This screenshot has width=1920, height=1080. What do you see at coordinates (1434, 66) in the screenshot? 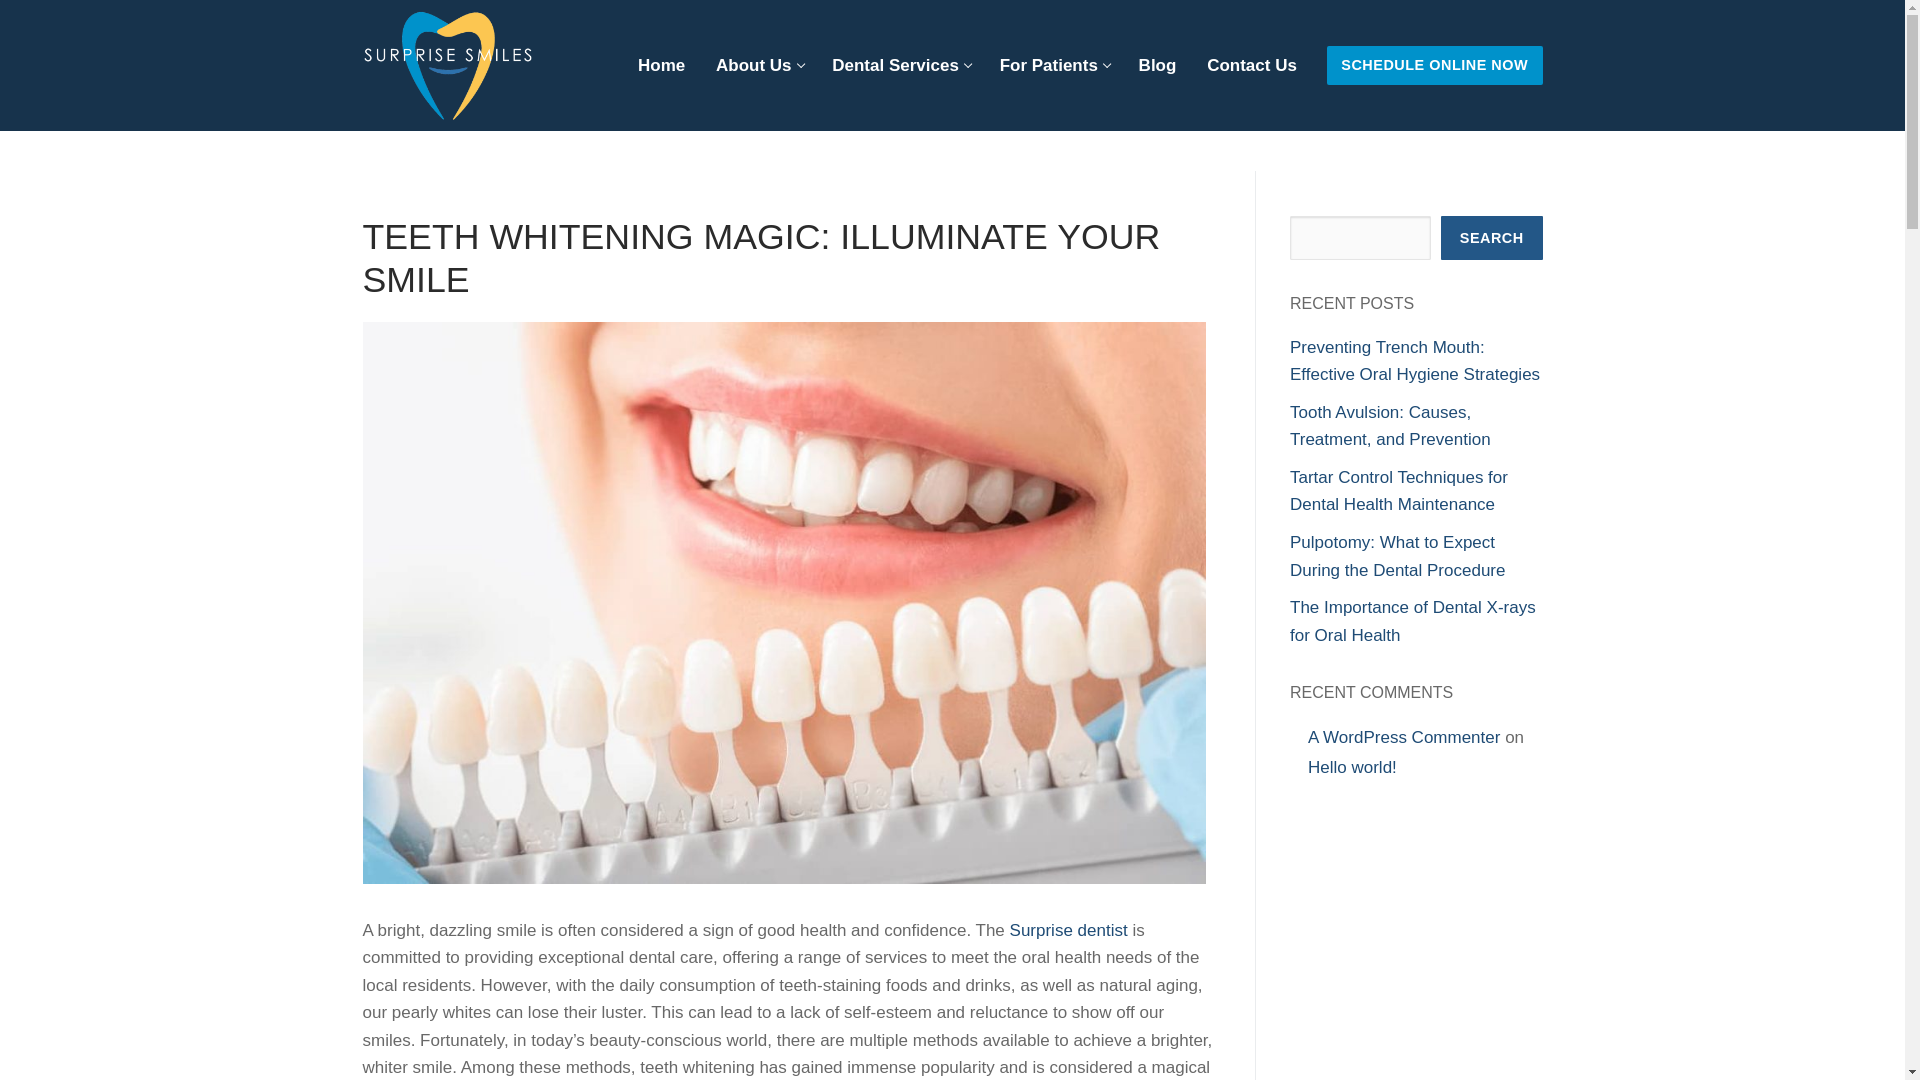
I see `Surprise dentist` at bounding box center [1434, 66].